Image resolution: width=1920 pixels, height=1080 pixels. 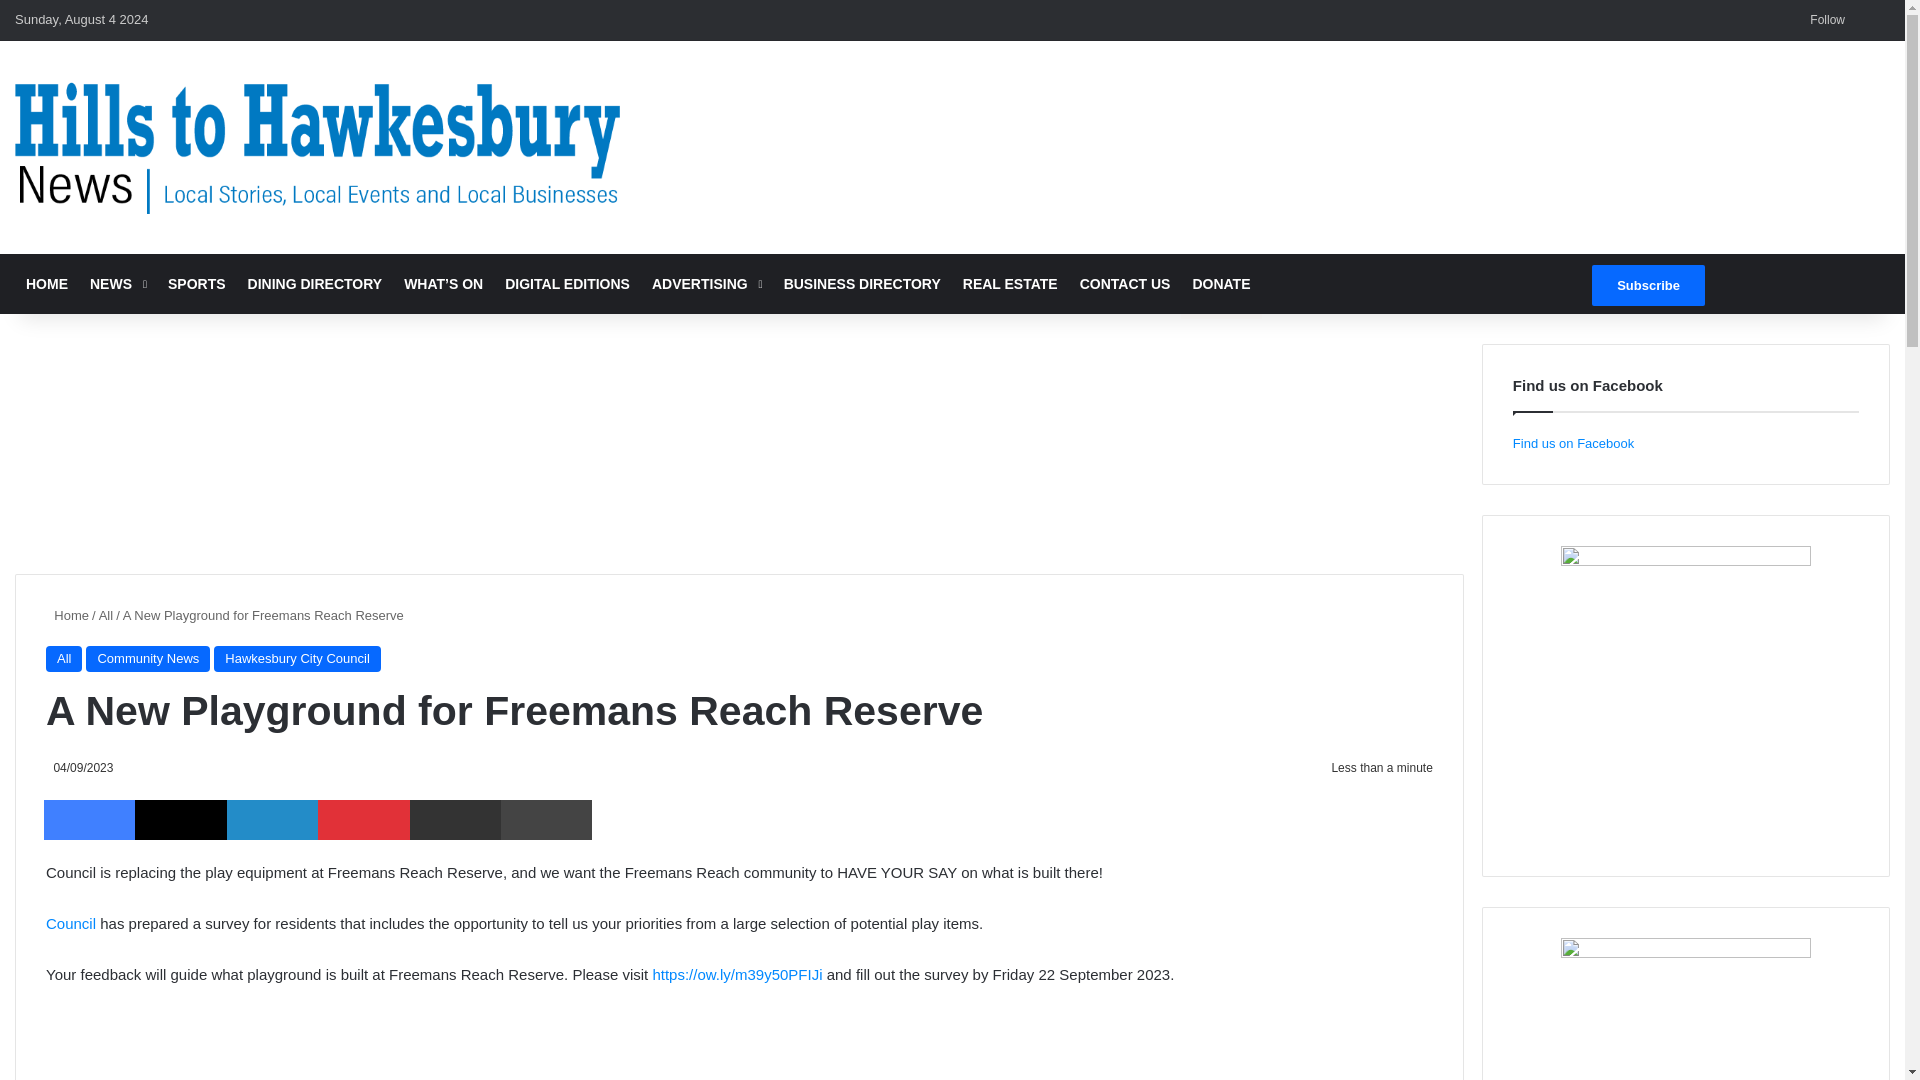 I want to click on Subscribe, so click(x=1648, y=284).